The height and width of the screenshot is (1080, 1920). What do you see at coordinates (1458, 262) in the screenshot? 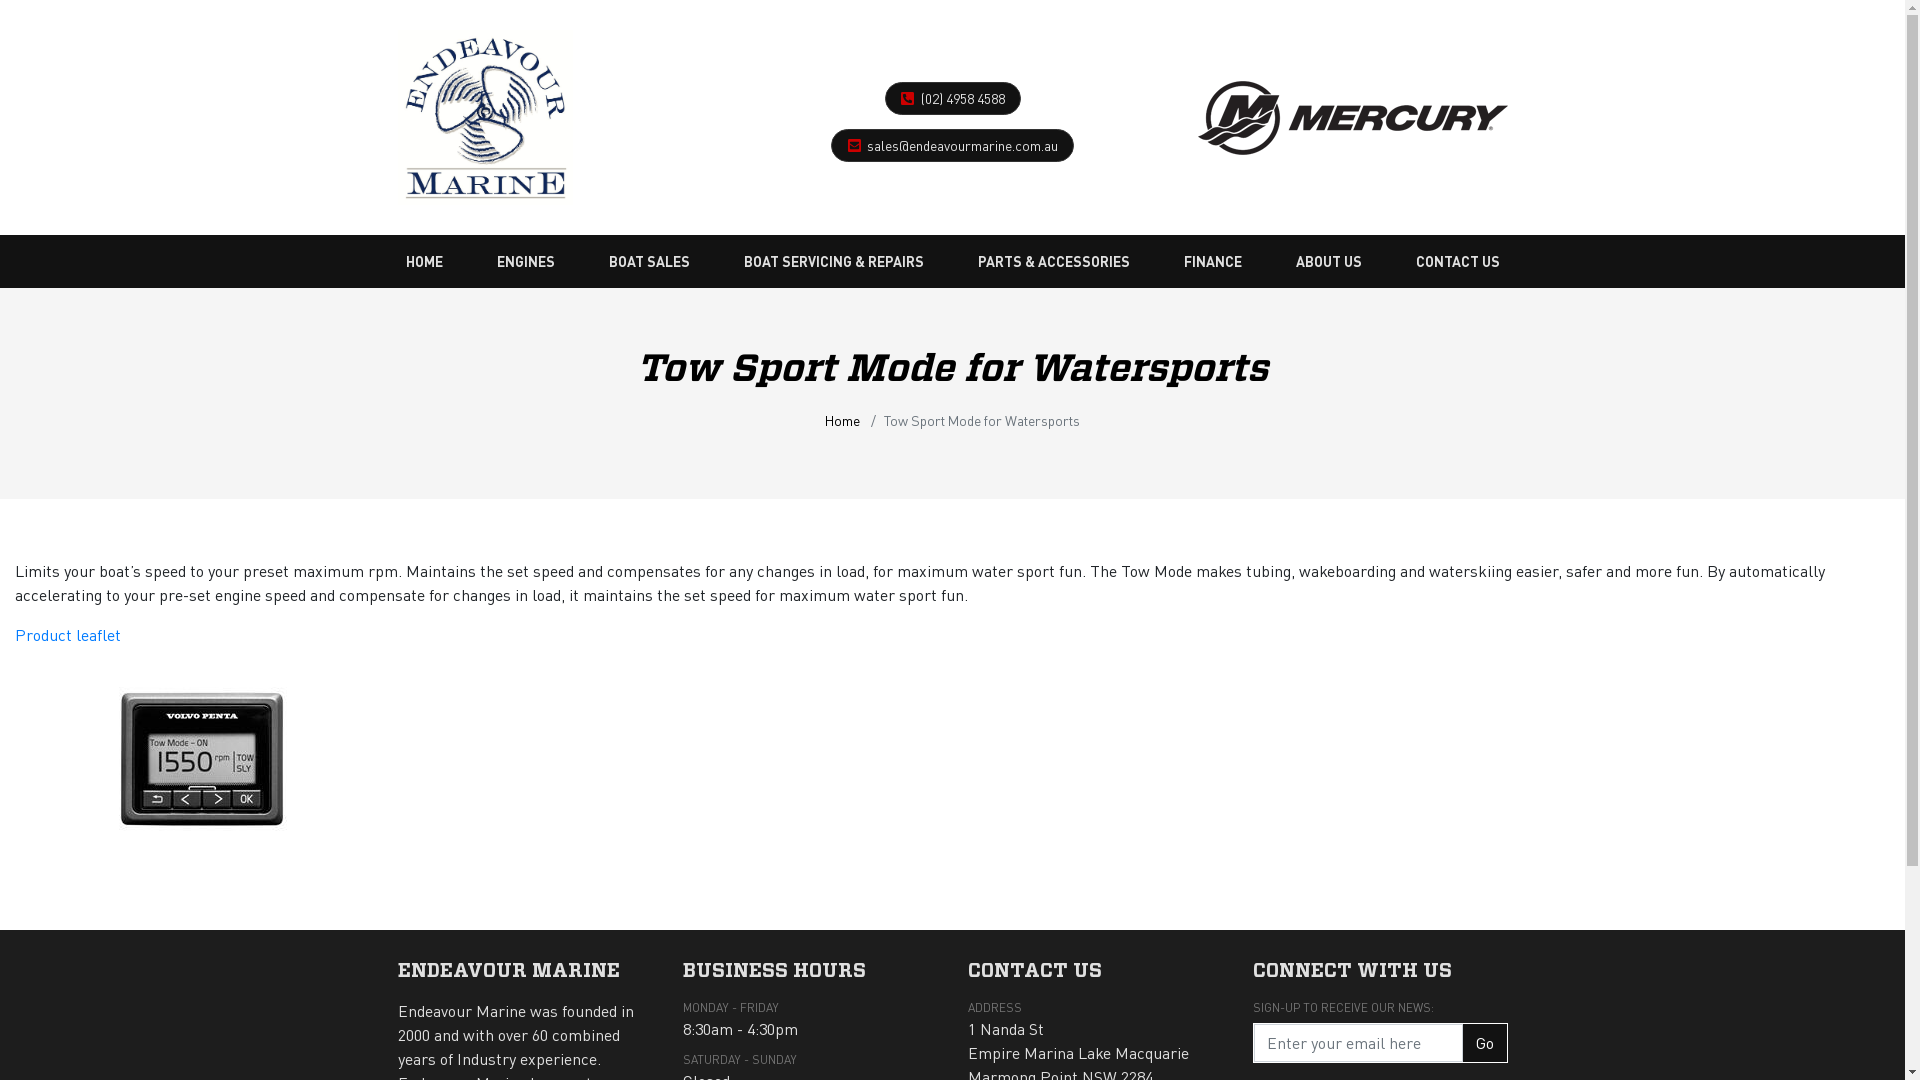
I see `CONTACT US` at bounding box center [1458, 262].